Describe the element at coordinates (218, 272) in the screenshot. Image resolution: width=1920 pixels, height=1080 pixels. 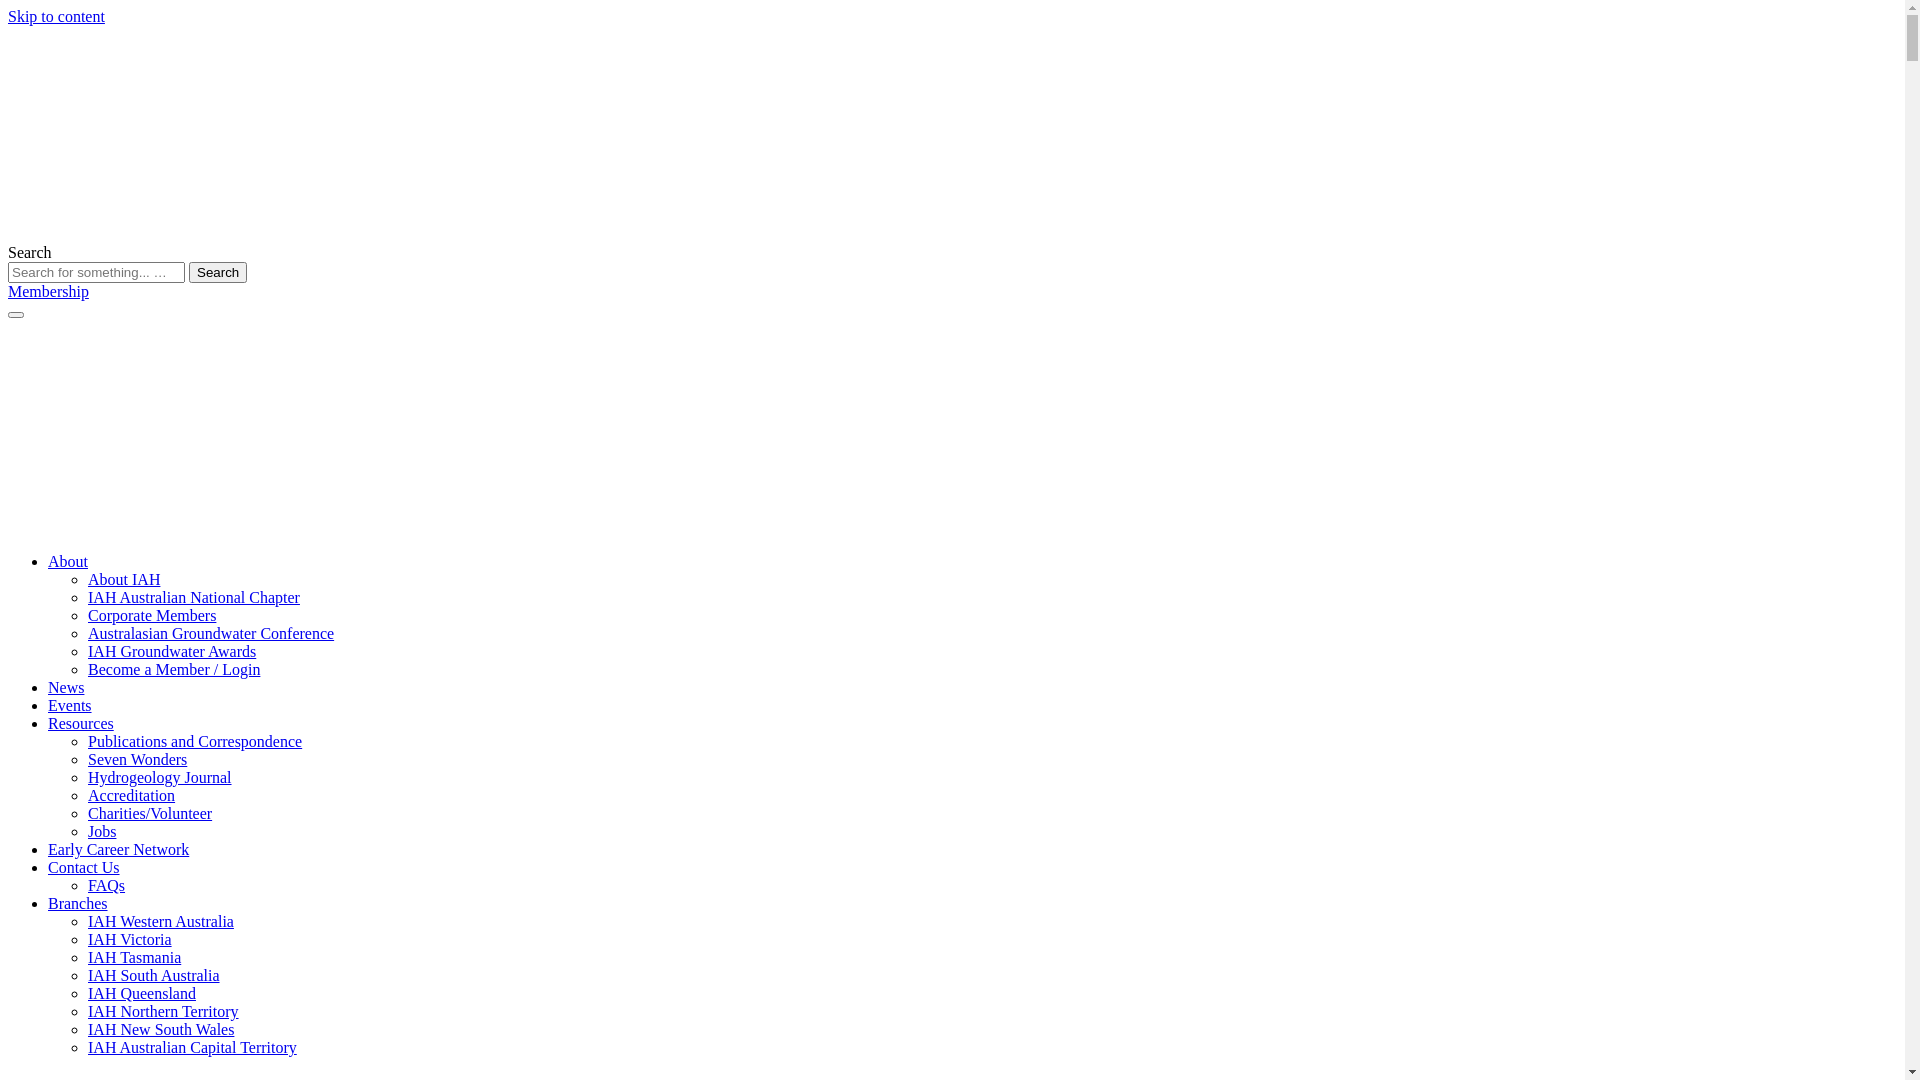
I see `Search` at that location.